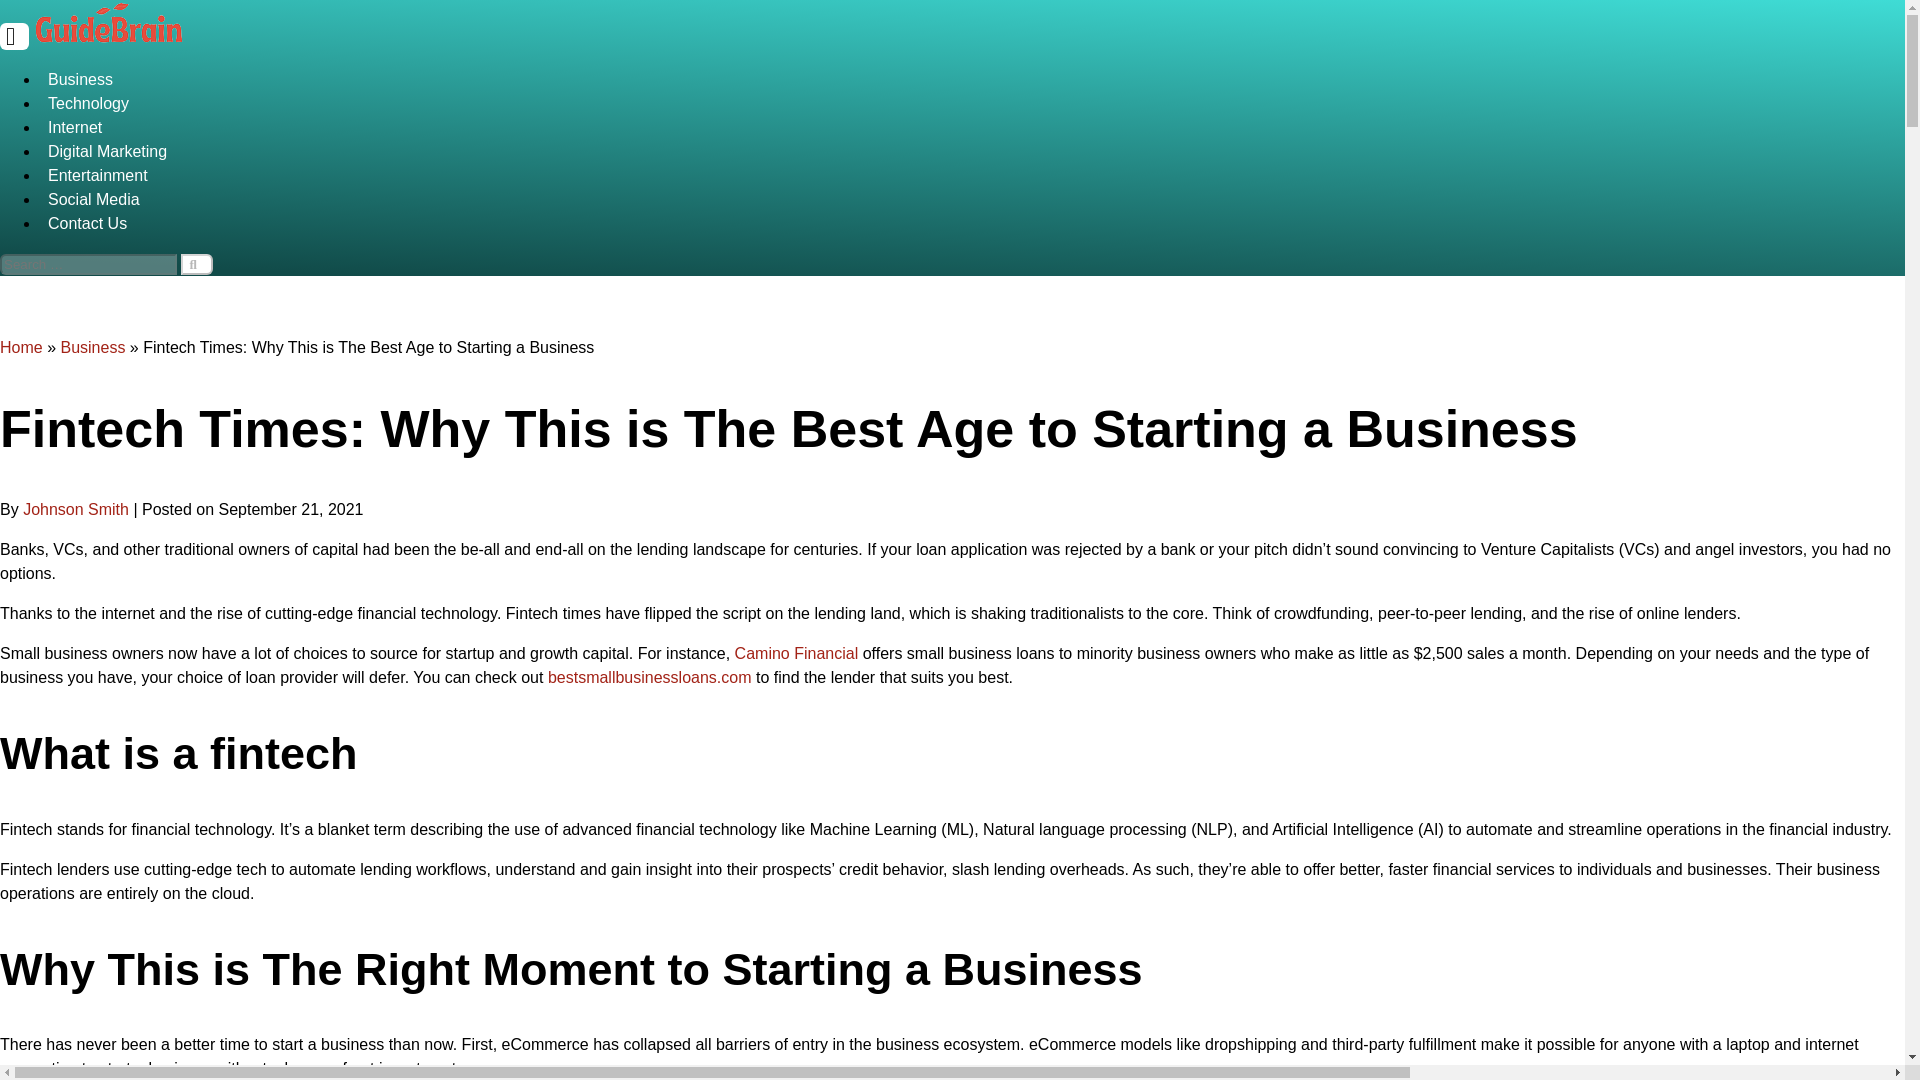  What do you see at coordinates (92, 348) in the screenshot?
I see `Business` at bounding box center [92, 348].